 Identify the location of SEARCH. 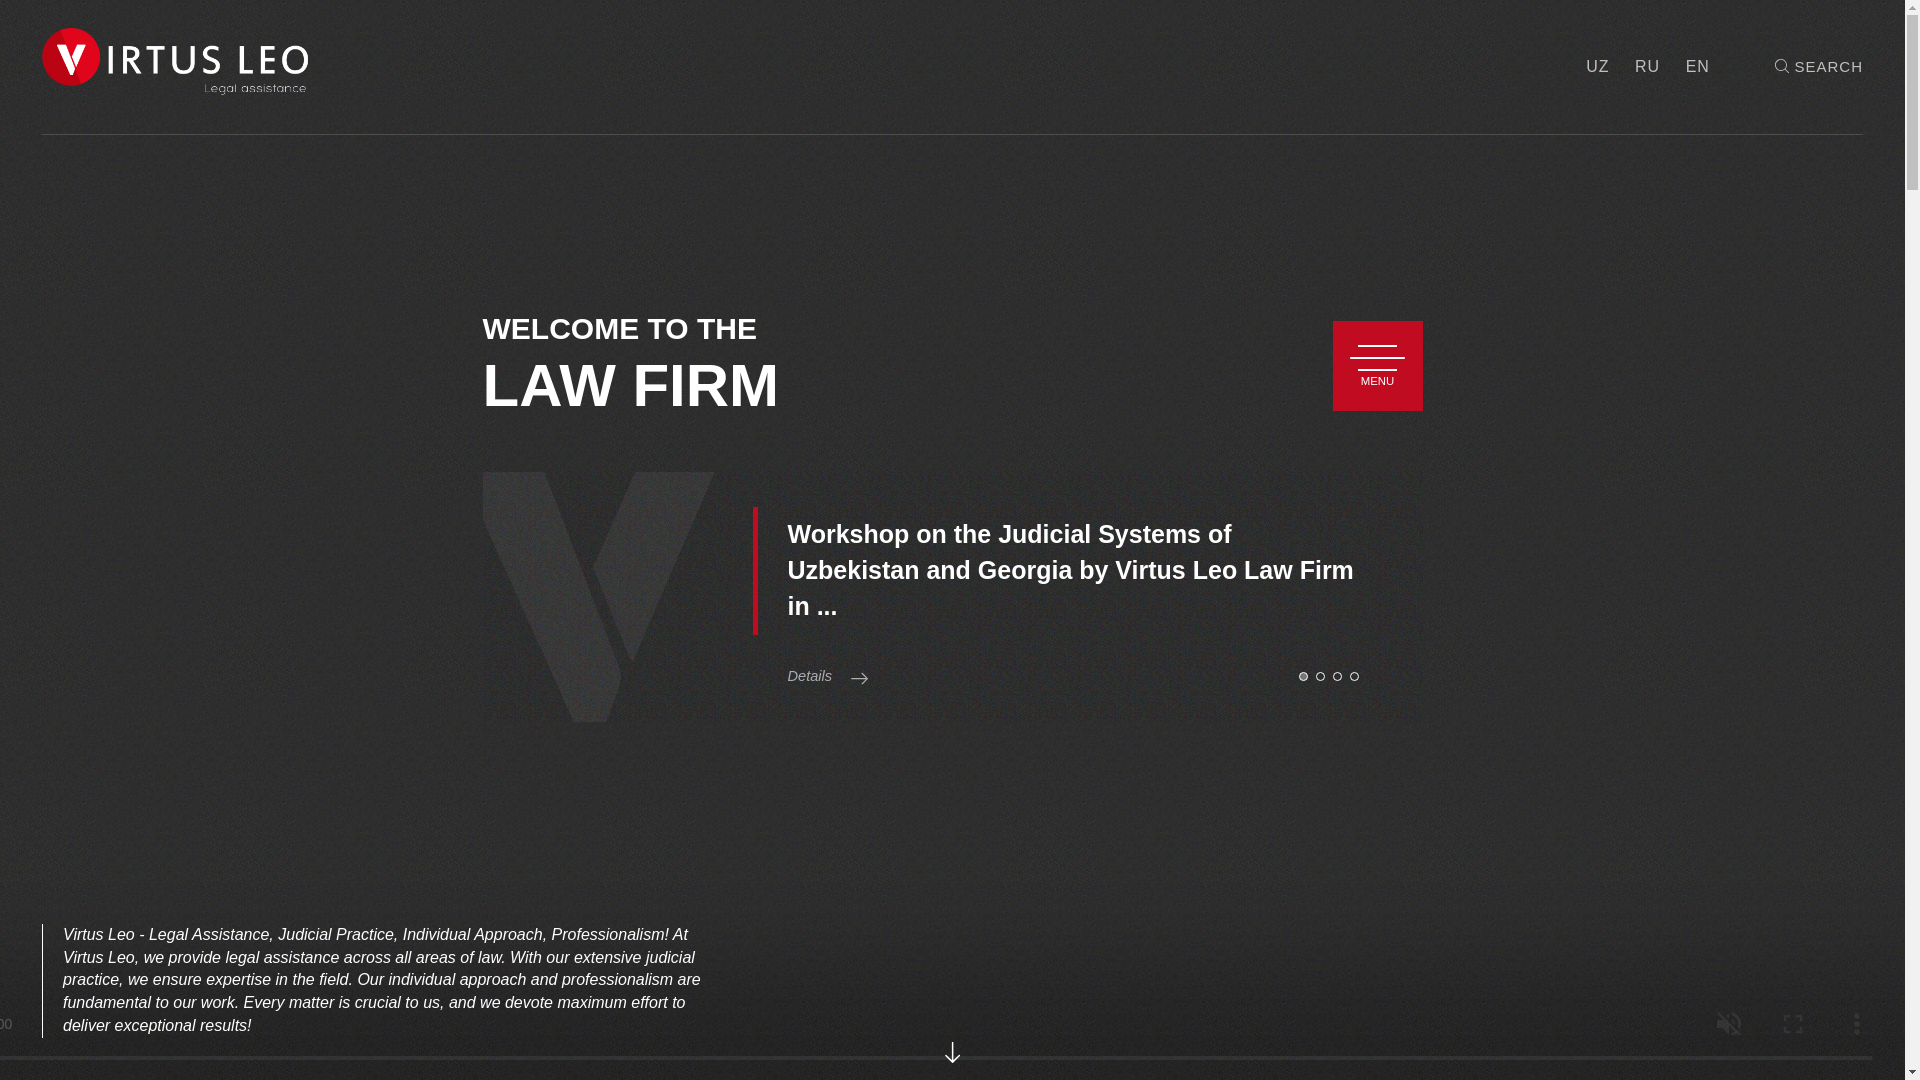
(1818, 66).